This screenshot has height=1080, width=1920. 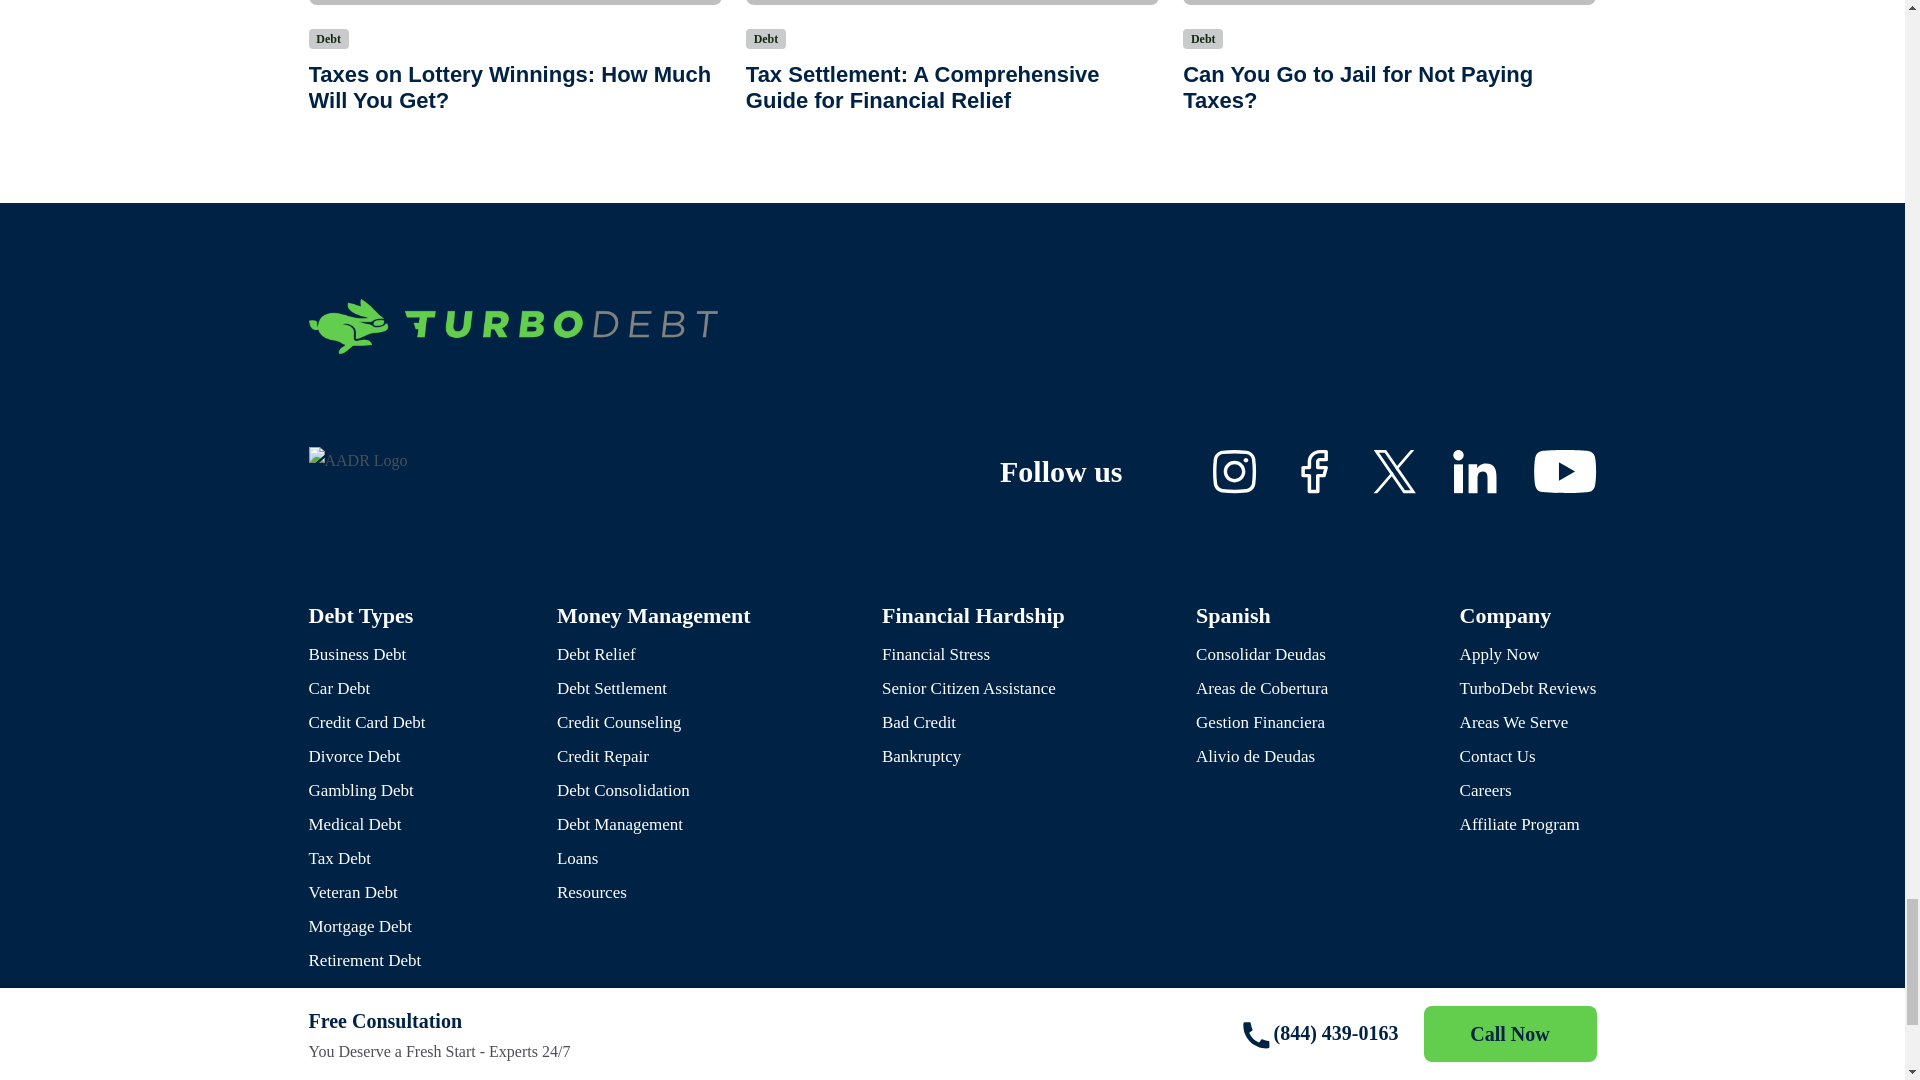 I want to click on AADR Logo, so click(x=357, y=461).